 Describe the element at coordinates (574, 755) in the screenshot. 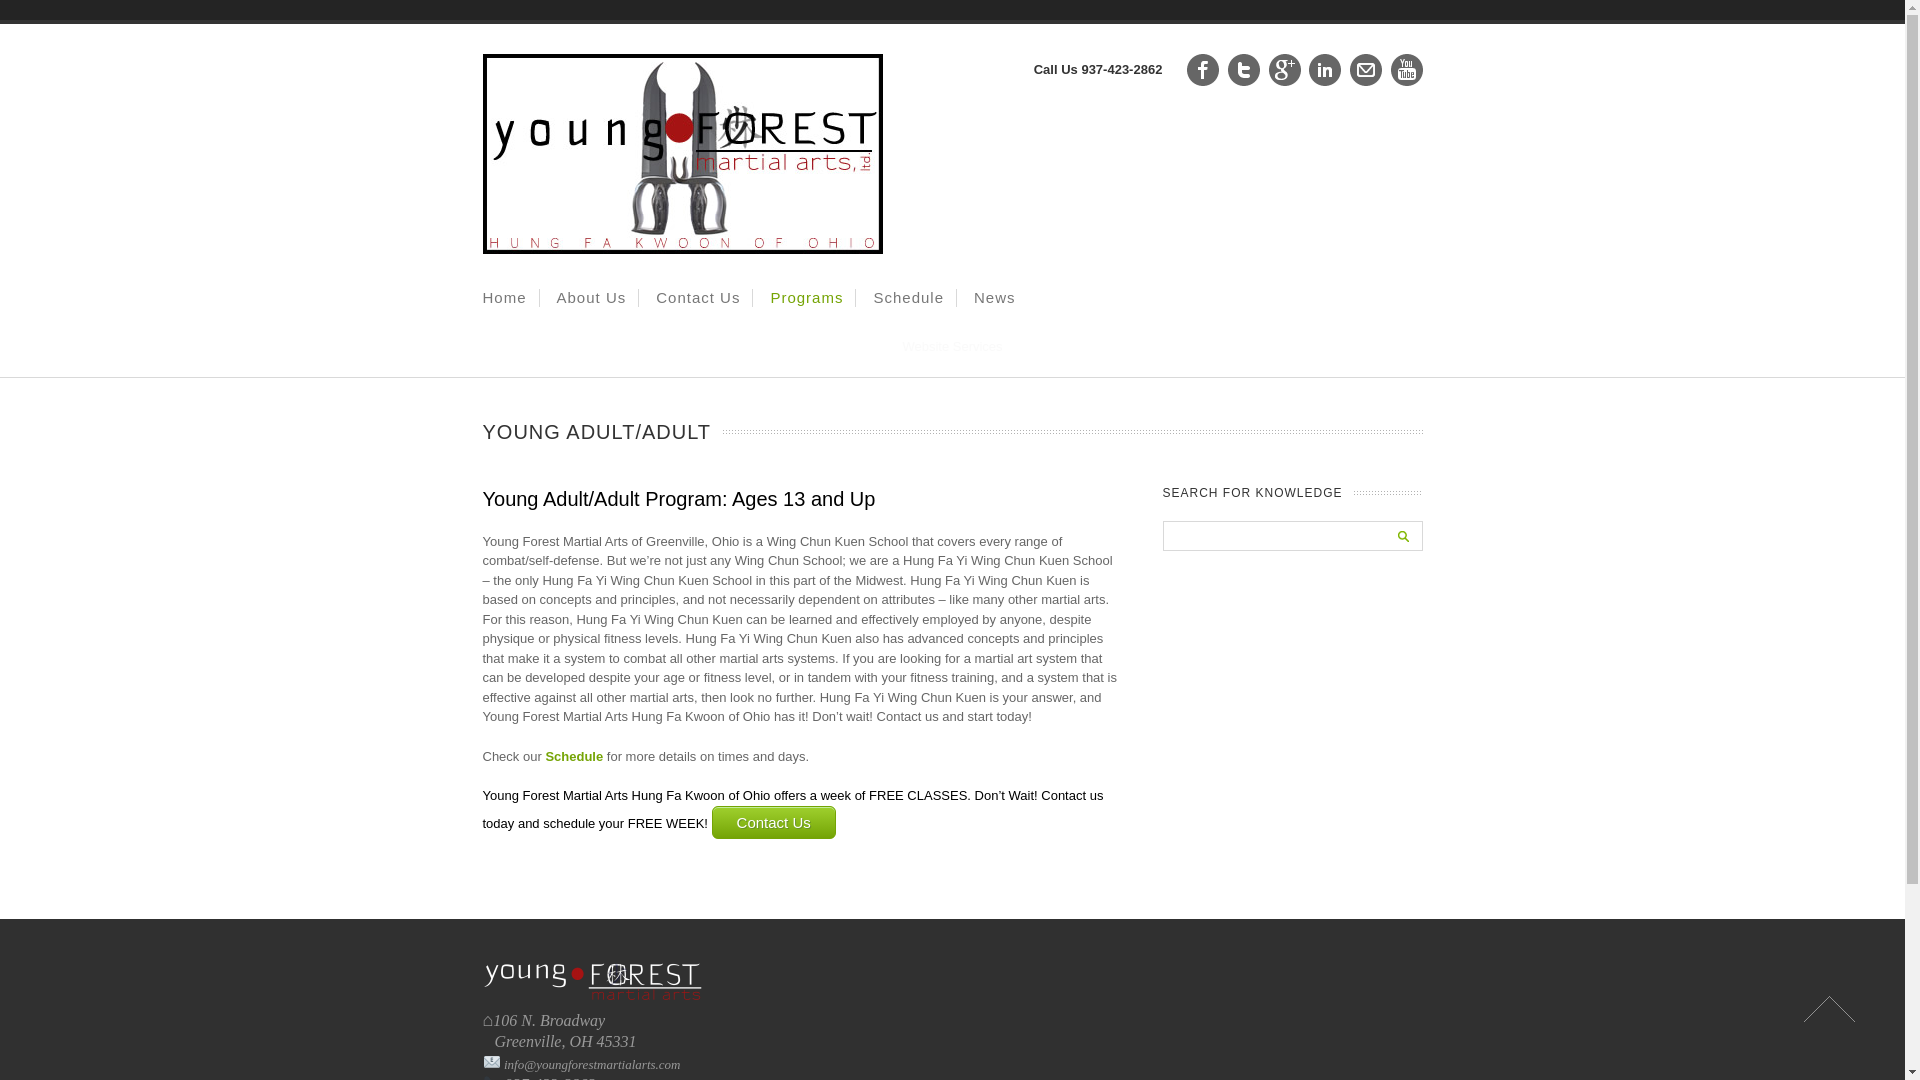

I see `Schedule` at that location.